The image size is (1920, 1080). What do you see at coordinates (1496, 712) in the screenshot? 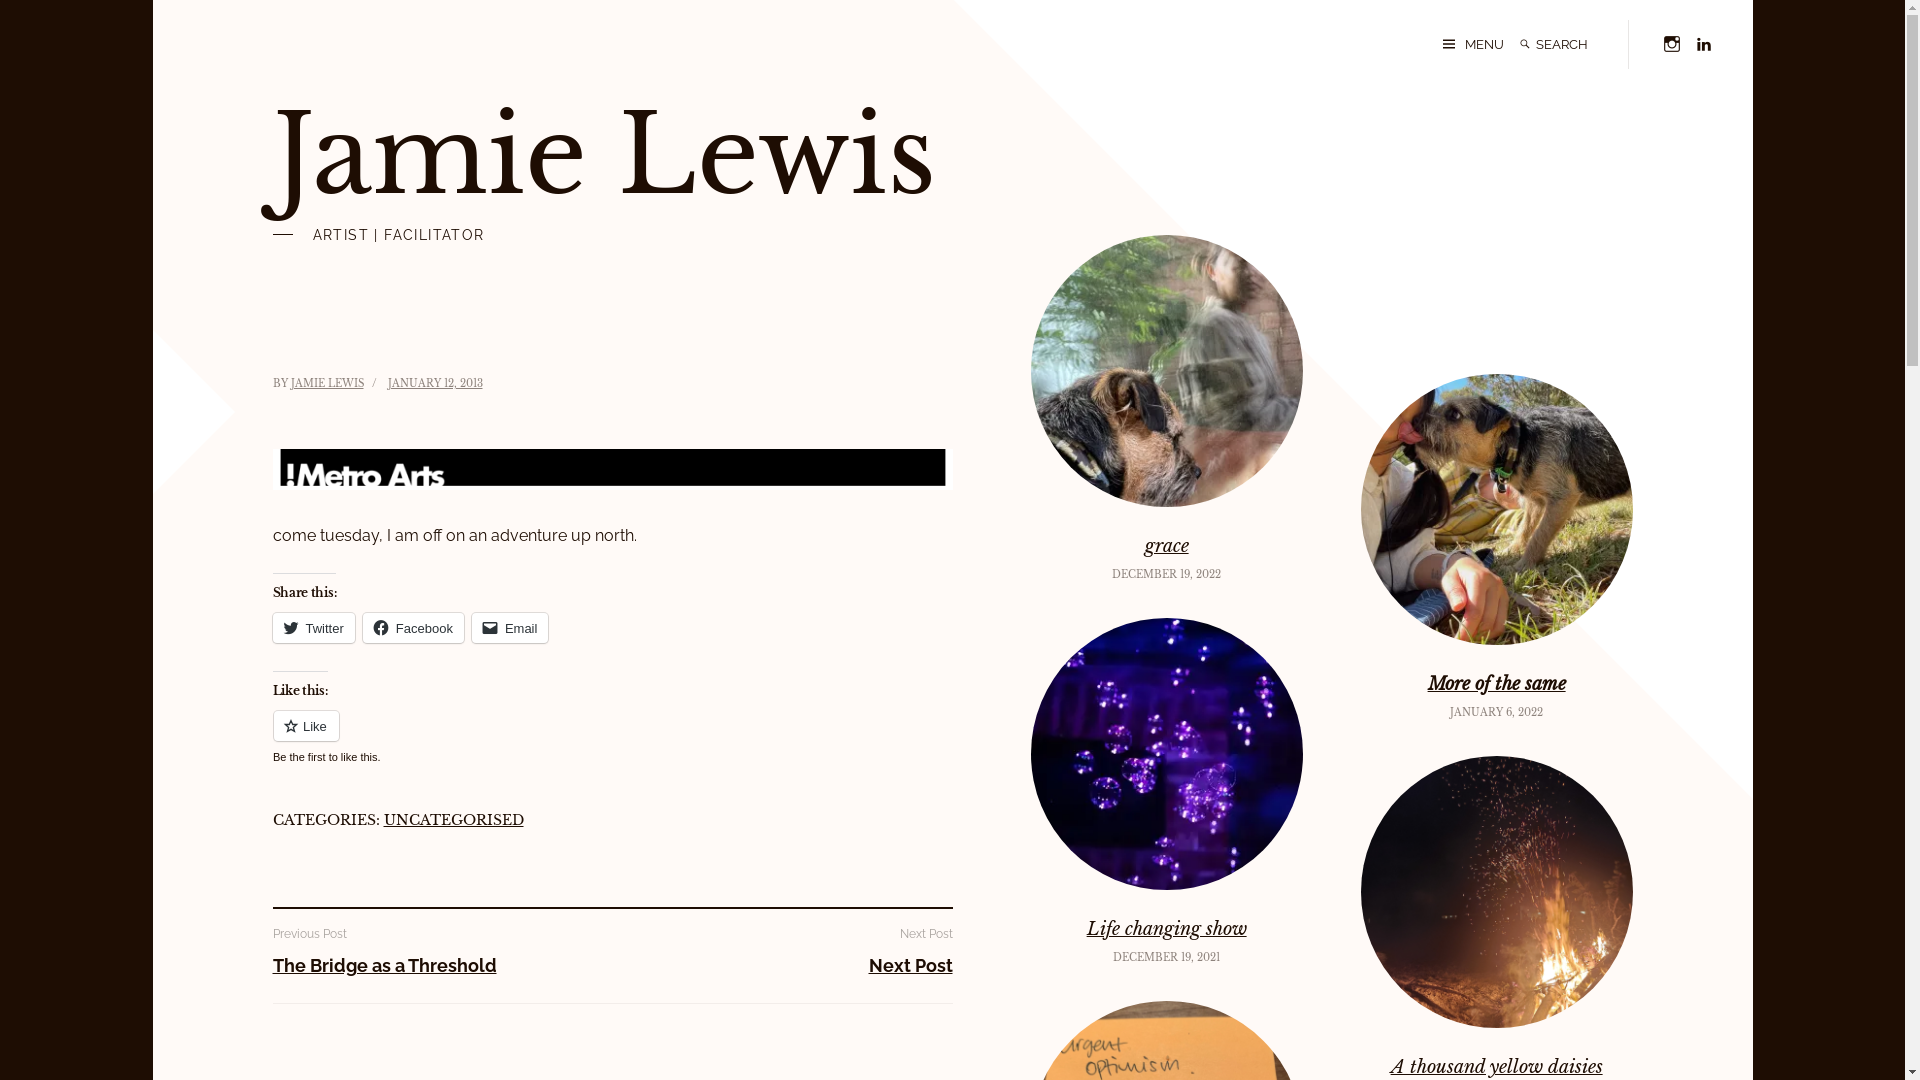
I see `JANUARY 6, 2022` at bounding box center [1496, 712].